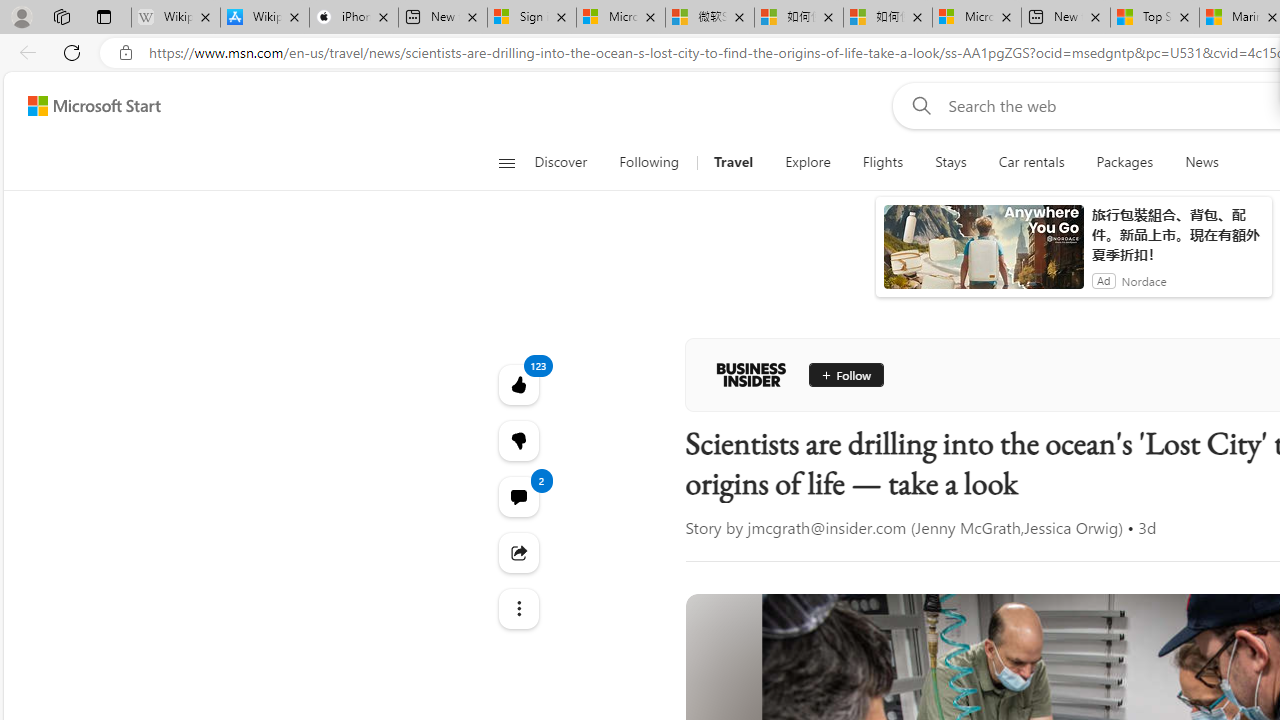 The height and width of the screenshot is (720, 1280). Describe the element at coordinates (354, 18) in the screenshot. I see `iPhone - Apple` at that location.